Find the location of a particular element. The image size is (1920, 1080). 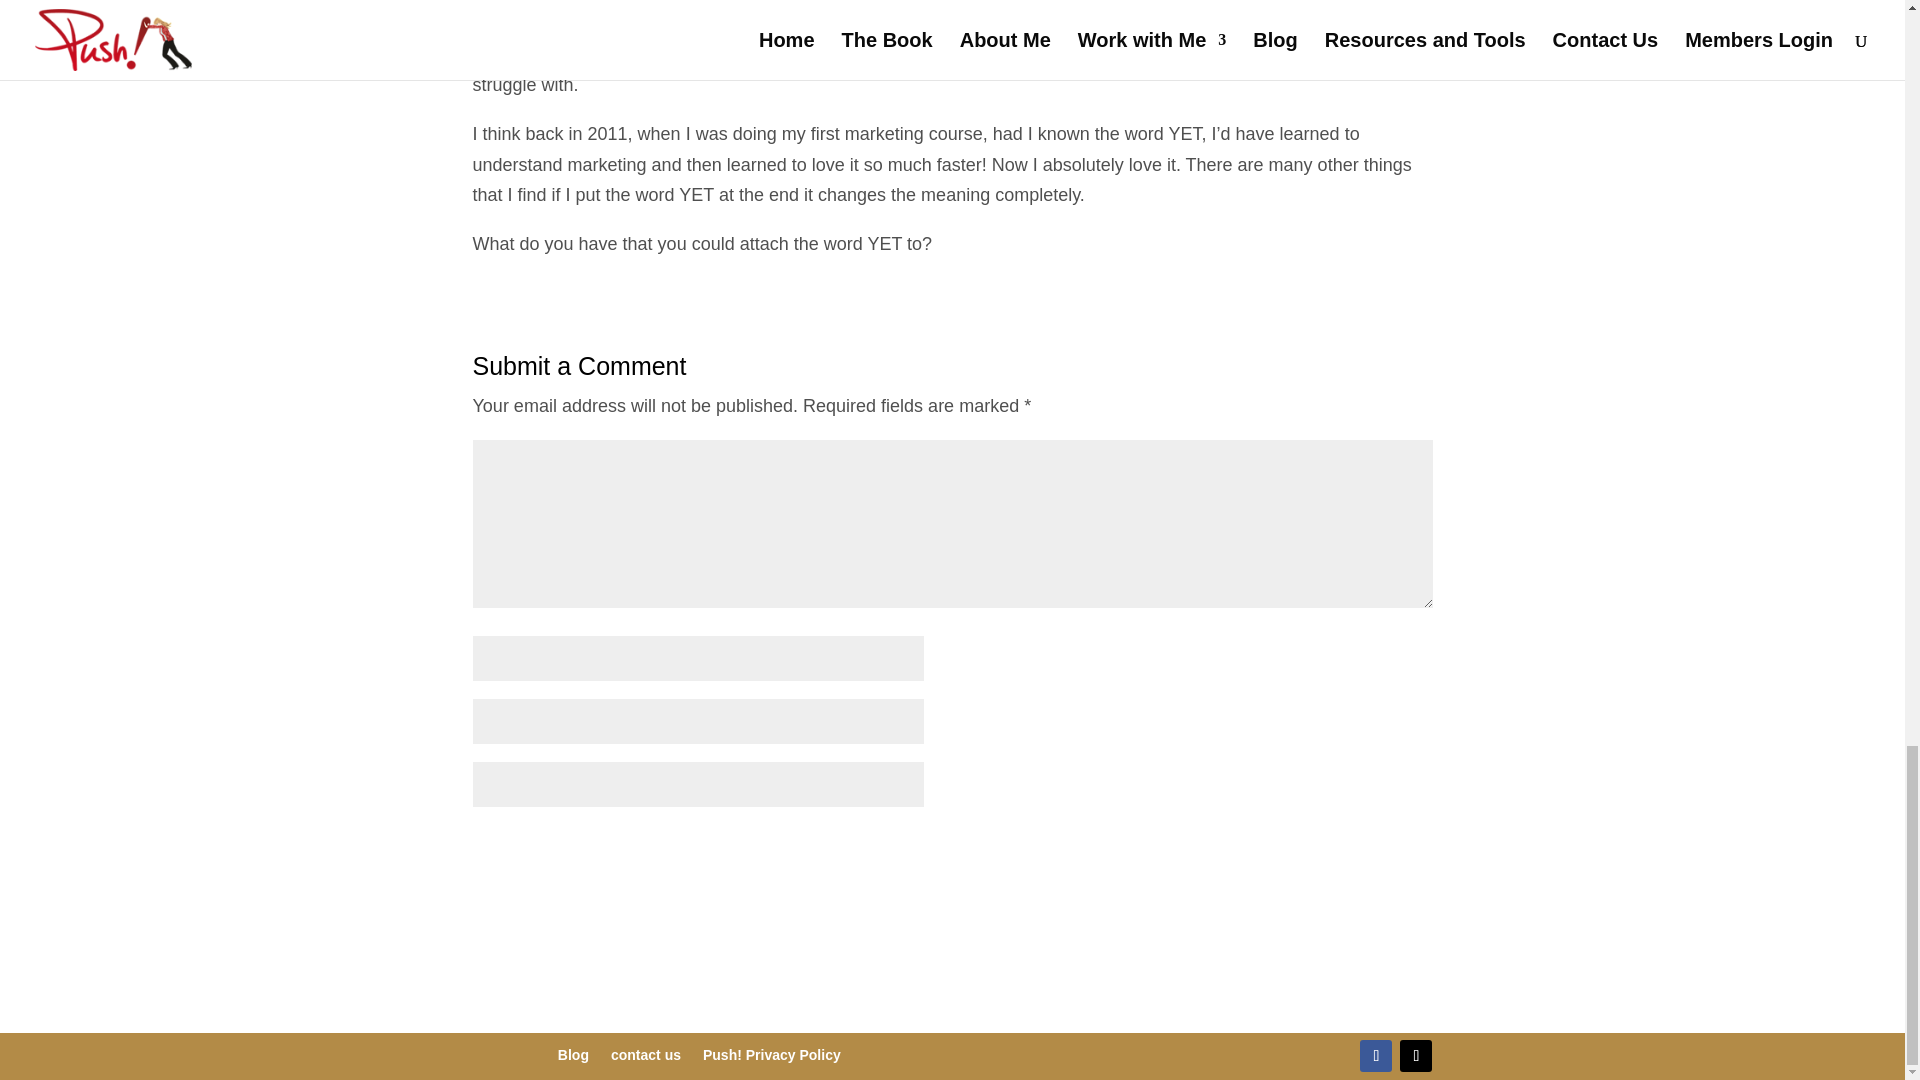

Follow on Facebook is located at coordinates (1376, 1054).